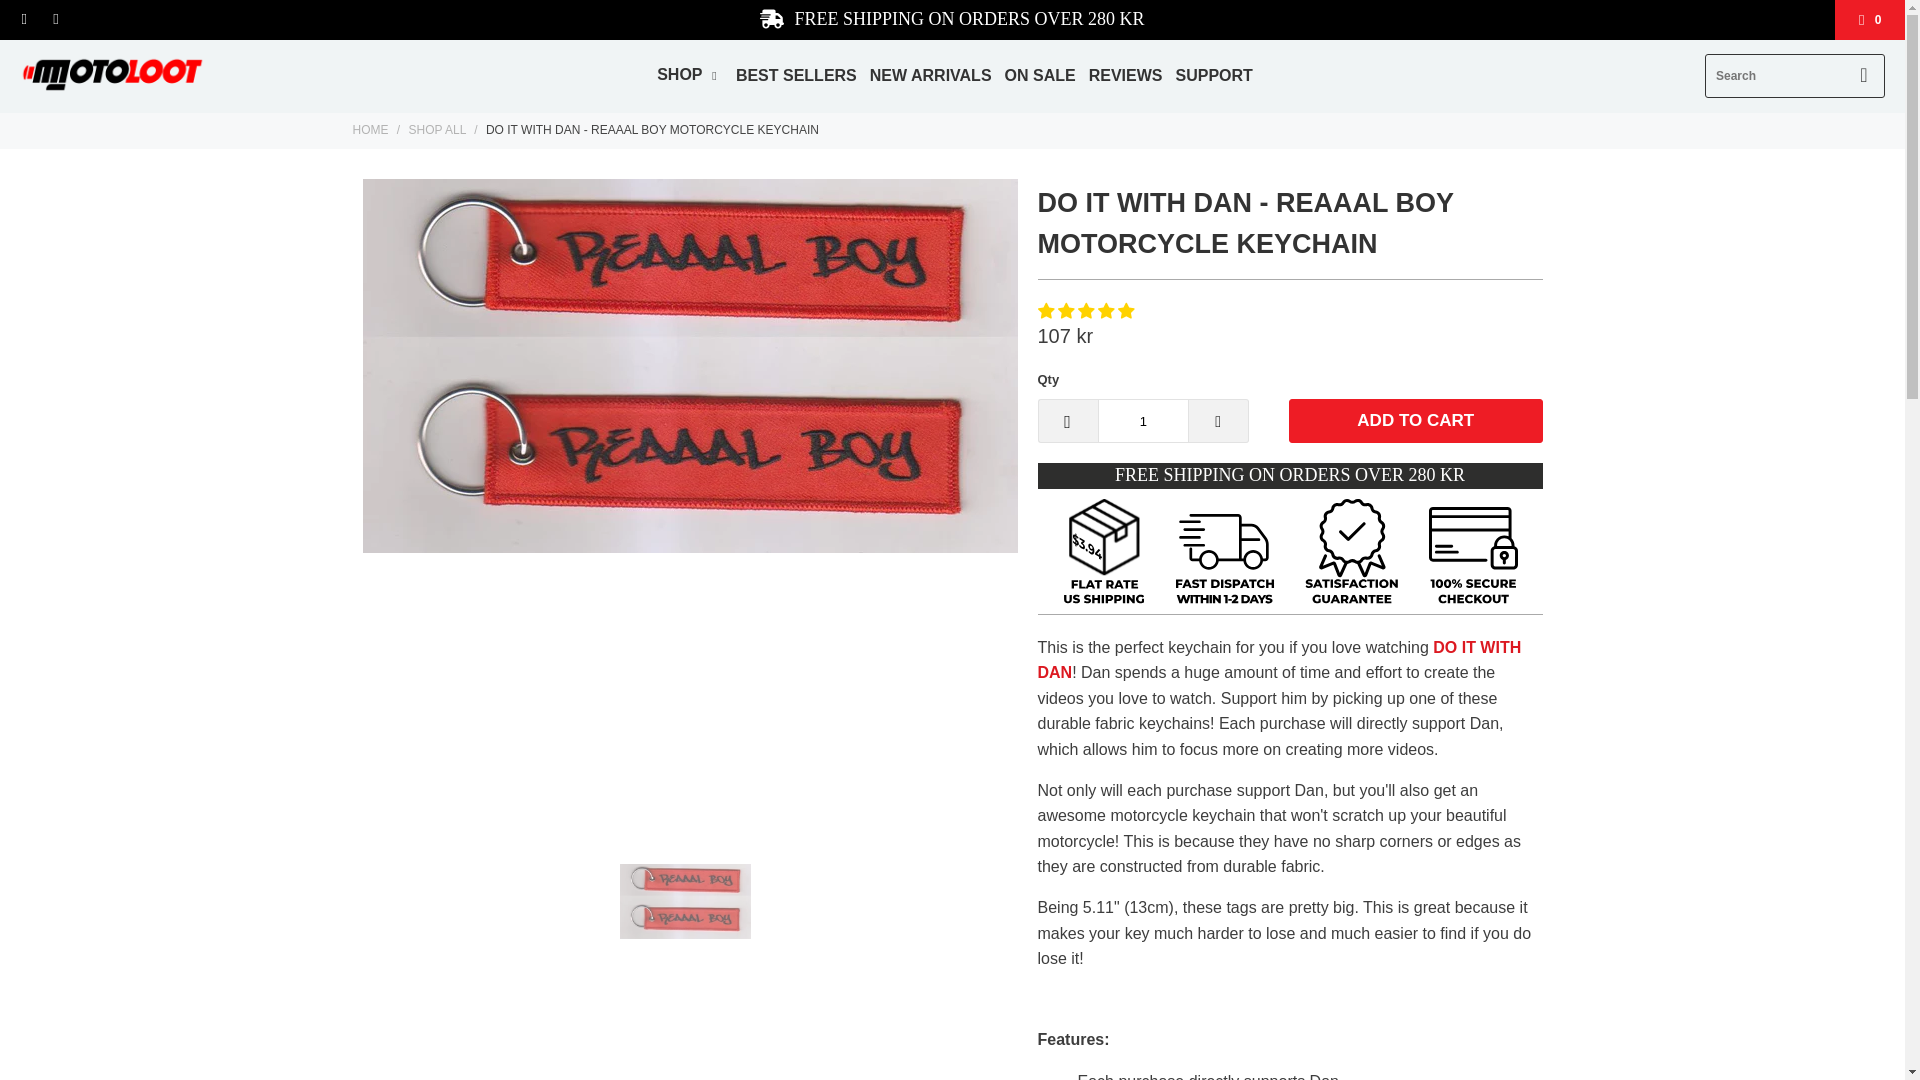  Describe the element at coordinates (112, 76) in the screenshot. I see `Moto Loot` at that location.